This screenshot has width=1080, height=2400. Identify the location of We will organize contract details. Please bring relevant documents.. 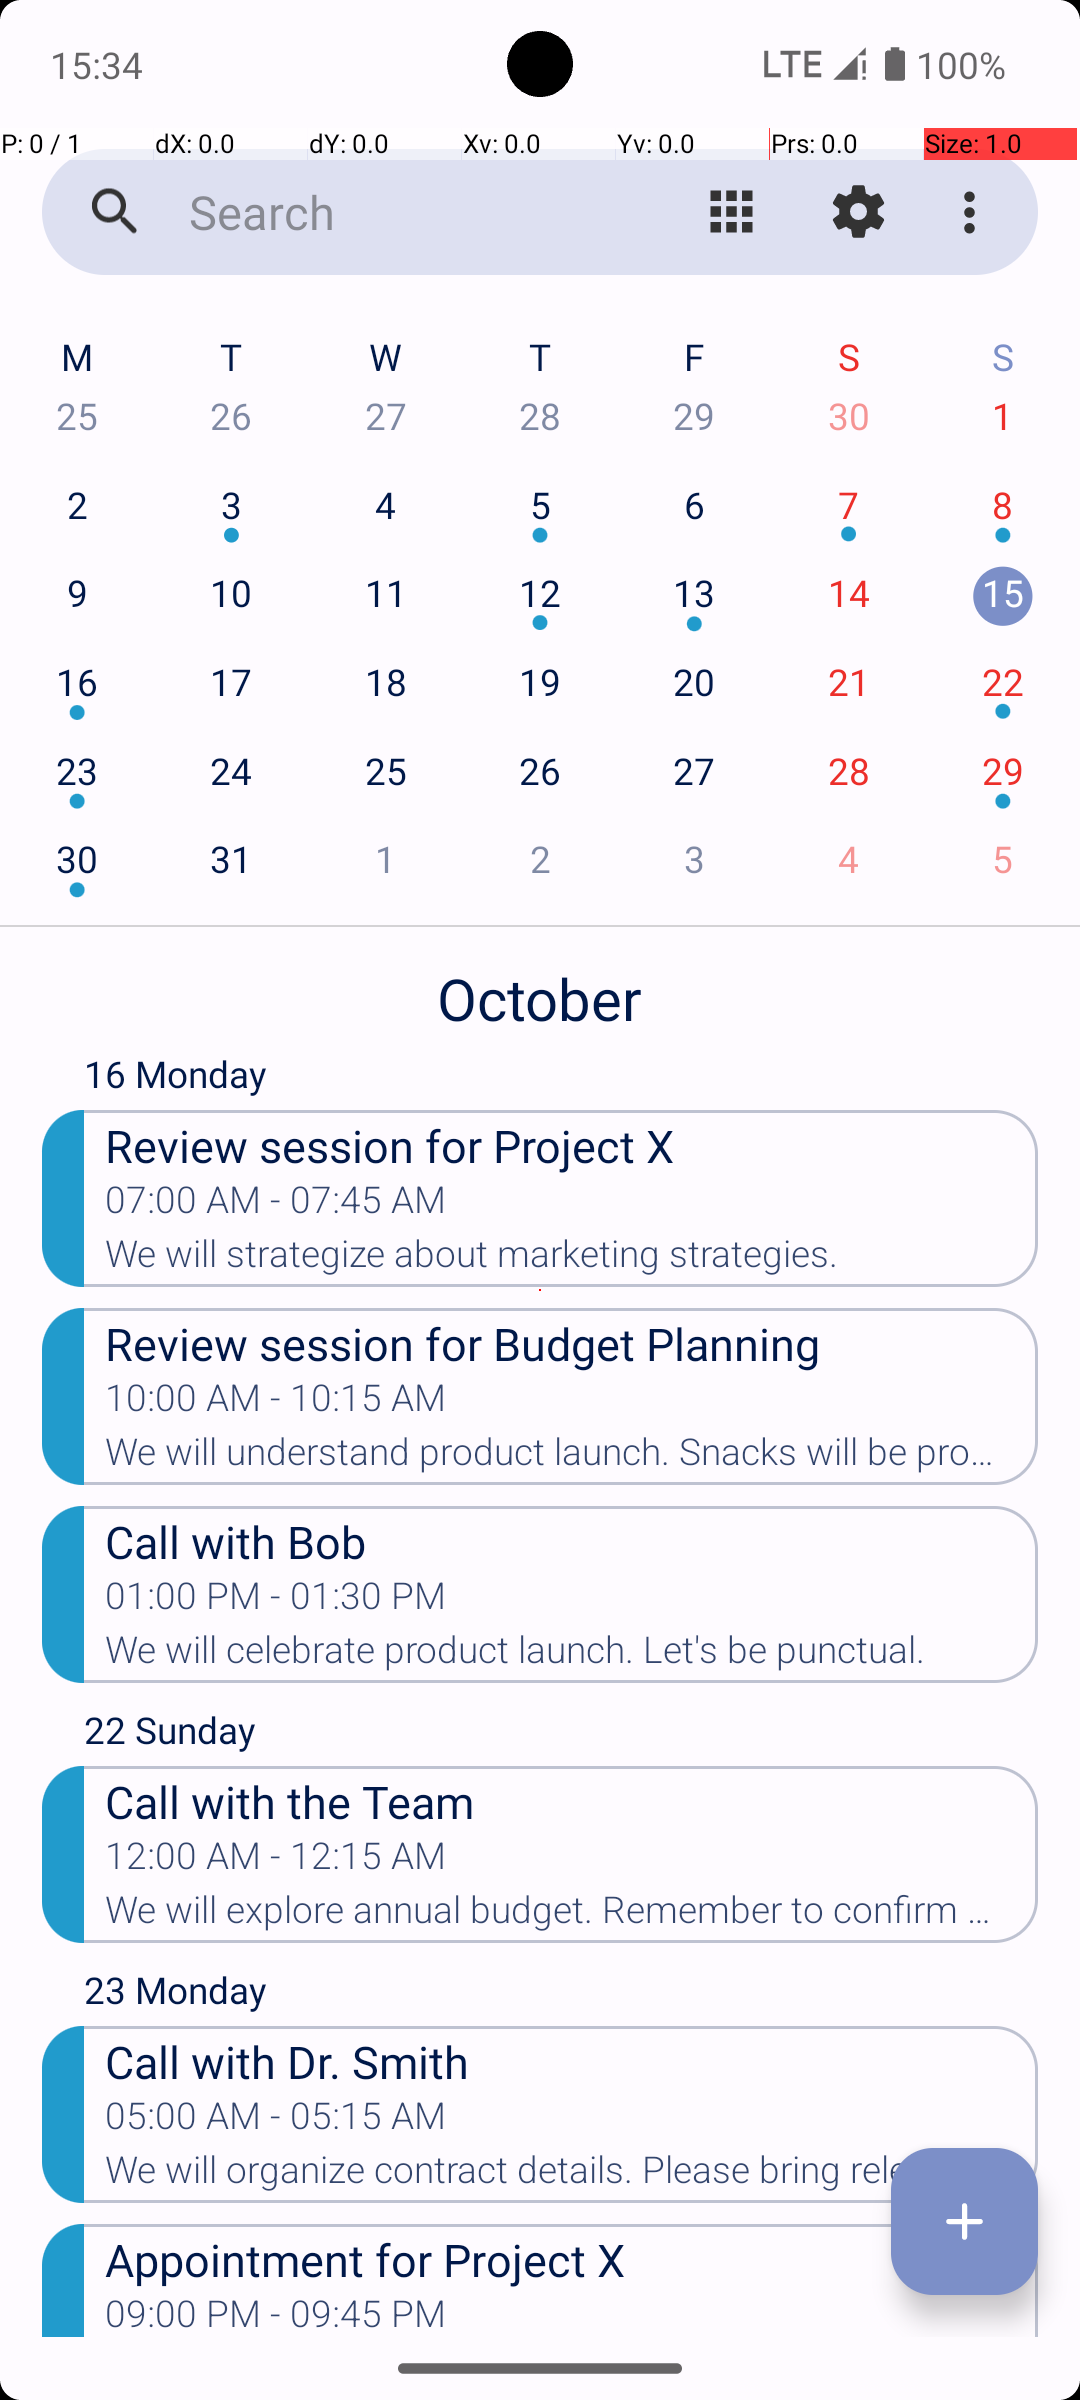
(572, 2176).